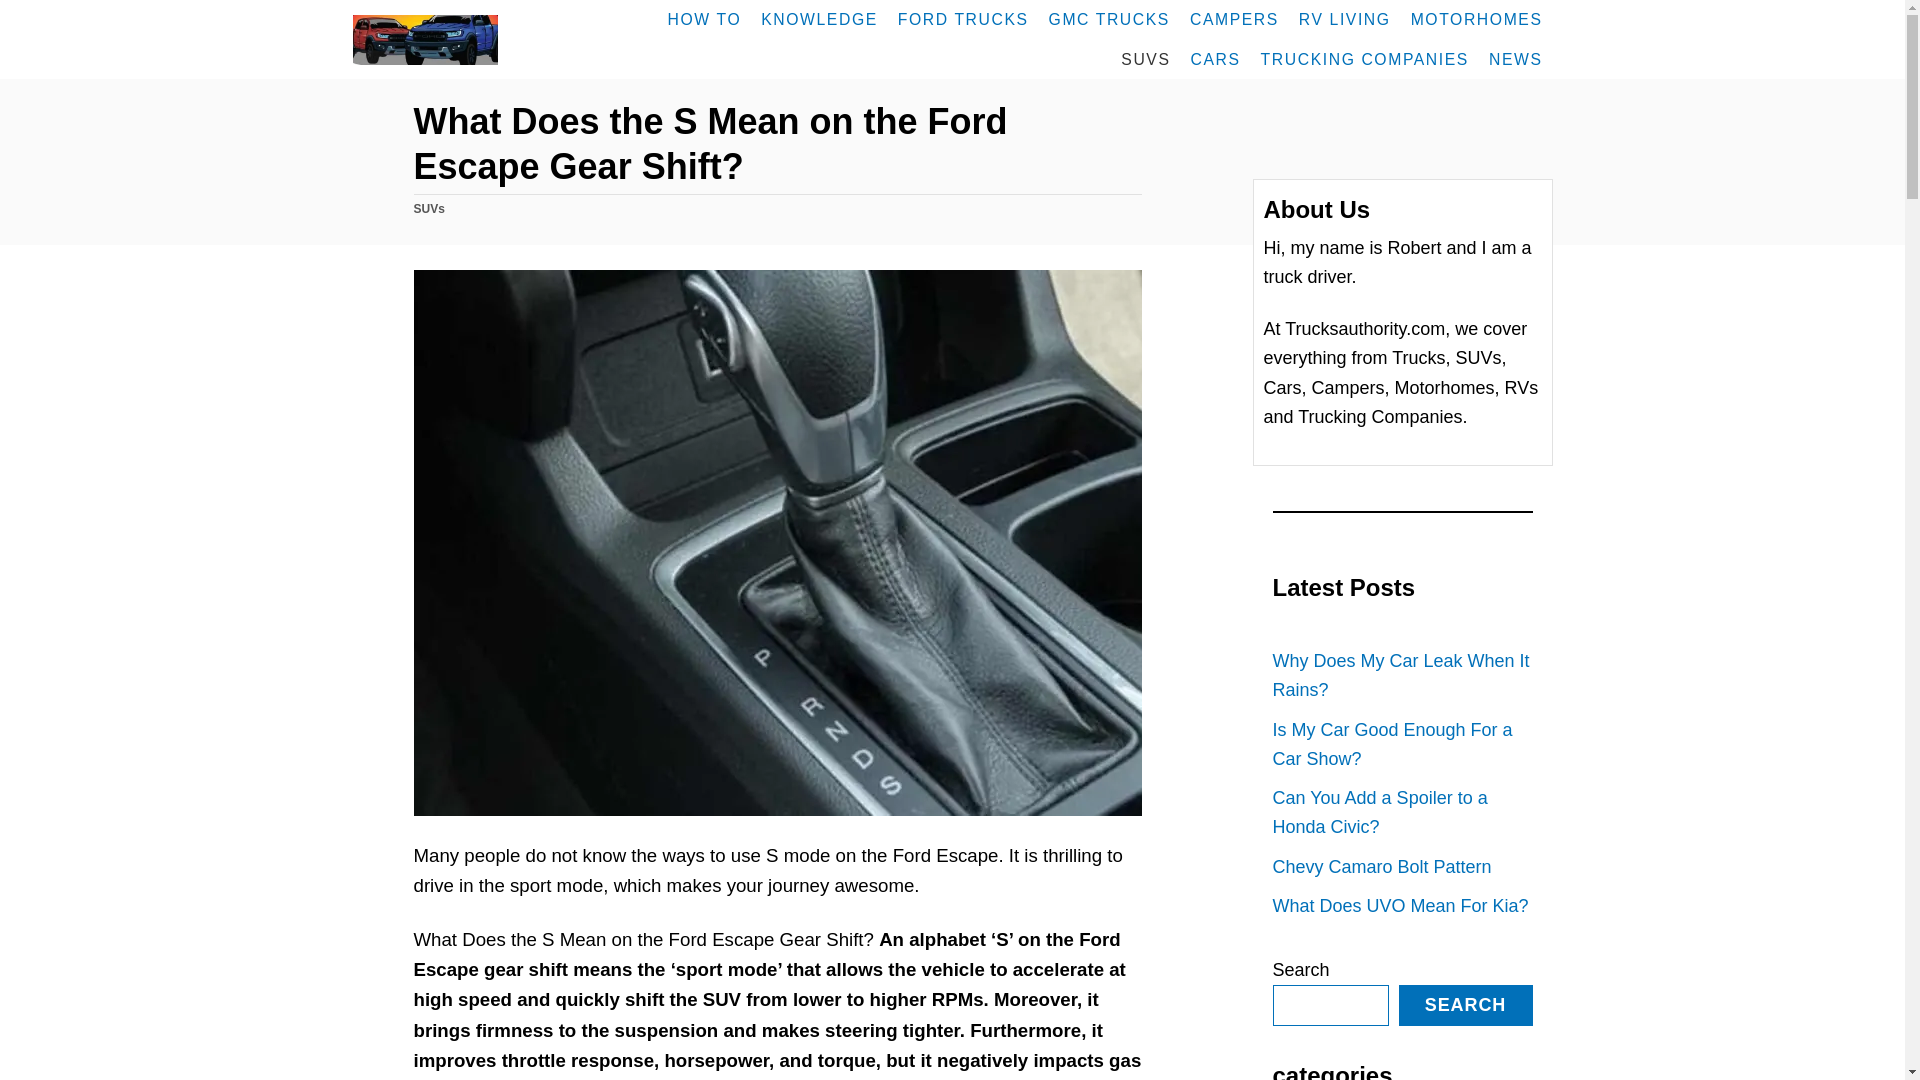 The width and height of the screenshot is (1920, 1080). Describe the element at coordinates (1466, 1005) in the screenshot. I see `SEARCH` at that location.